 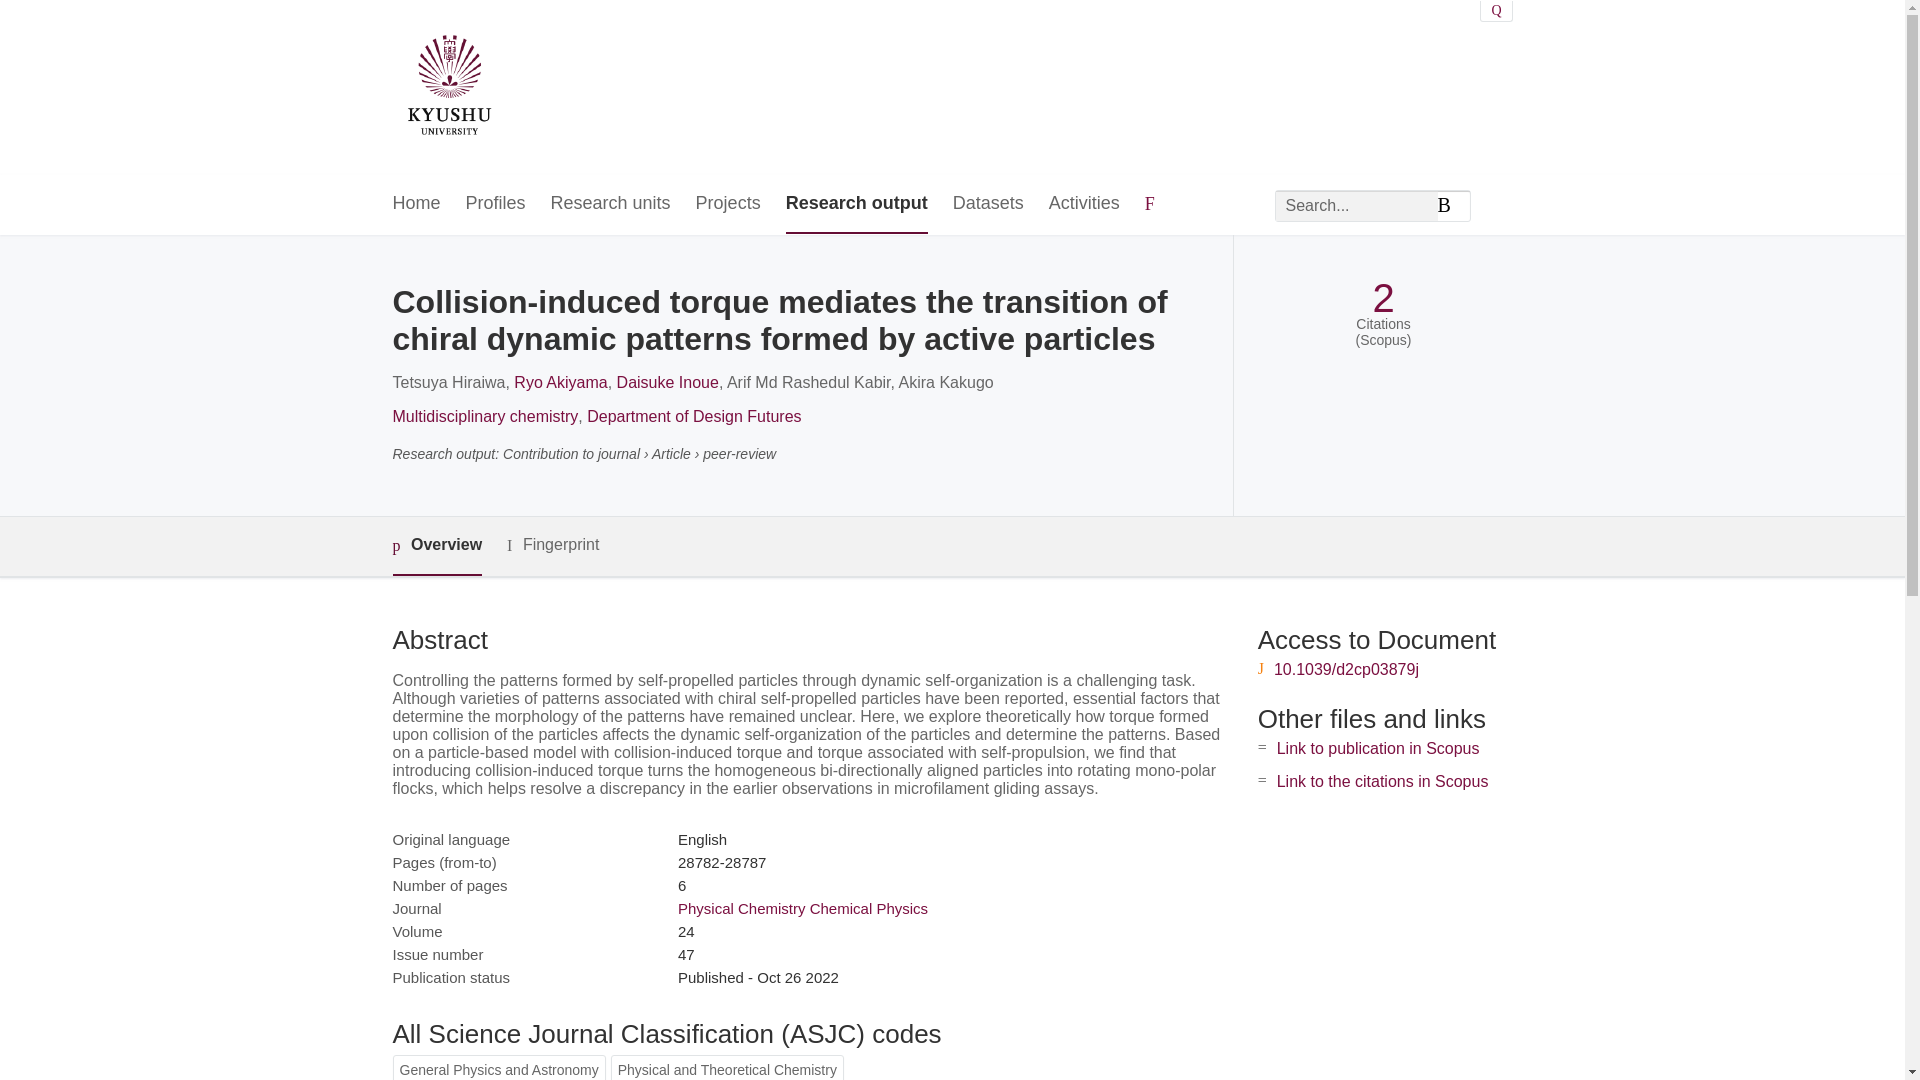 What do you see at coordinates (610, 204) in the screenshot?
I see `Research units` at bounding box center [610, 204].